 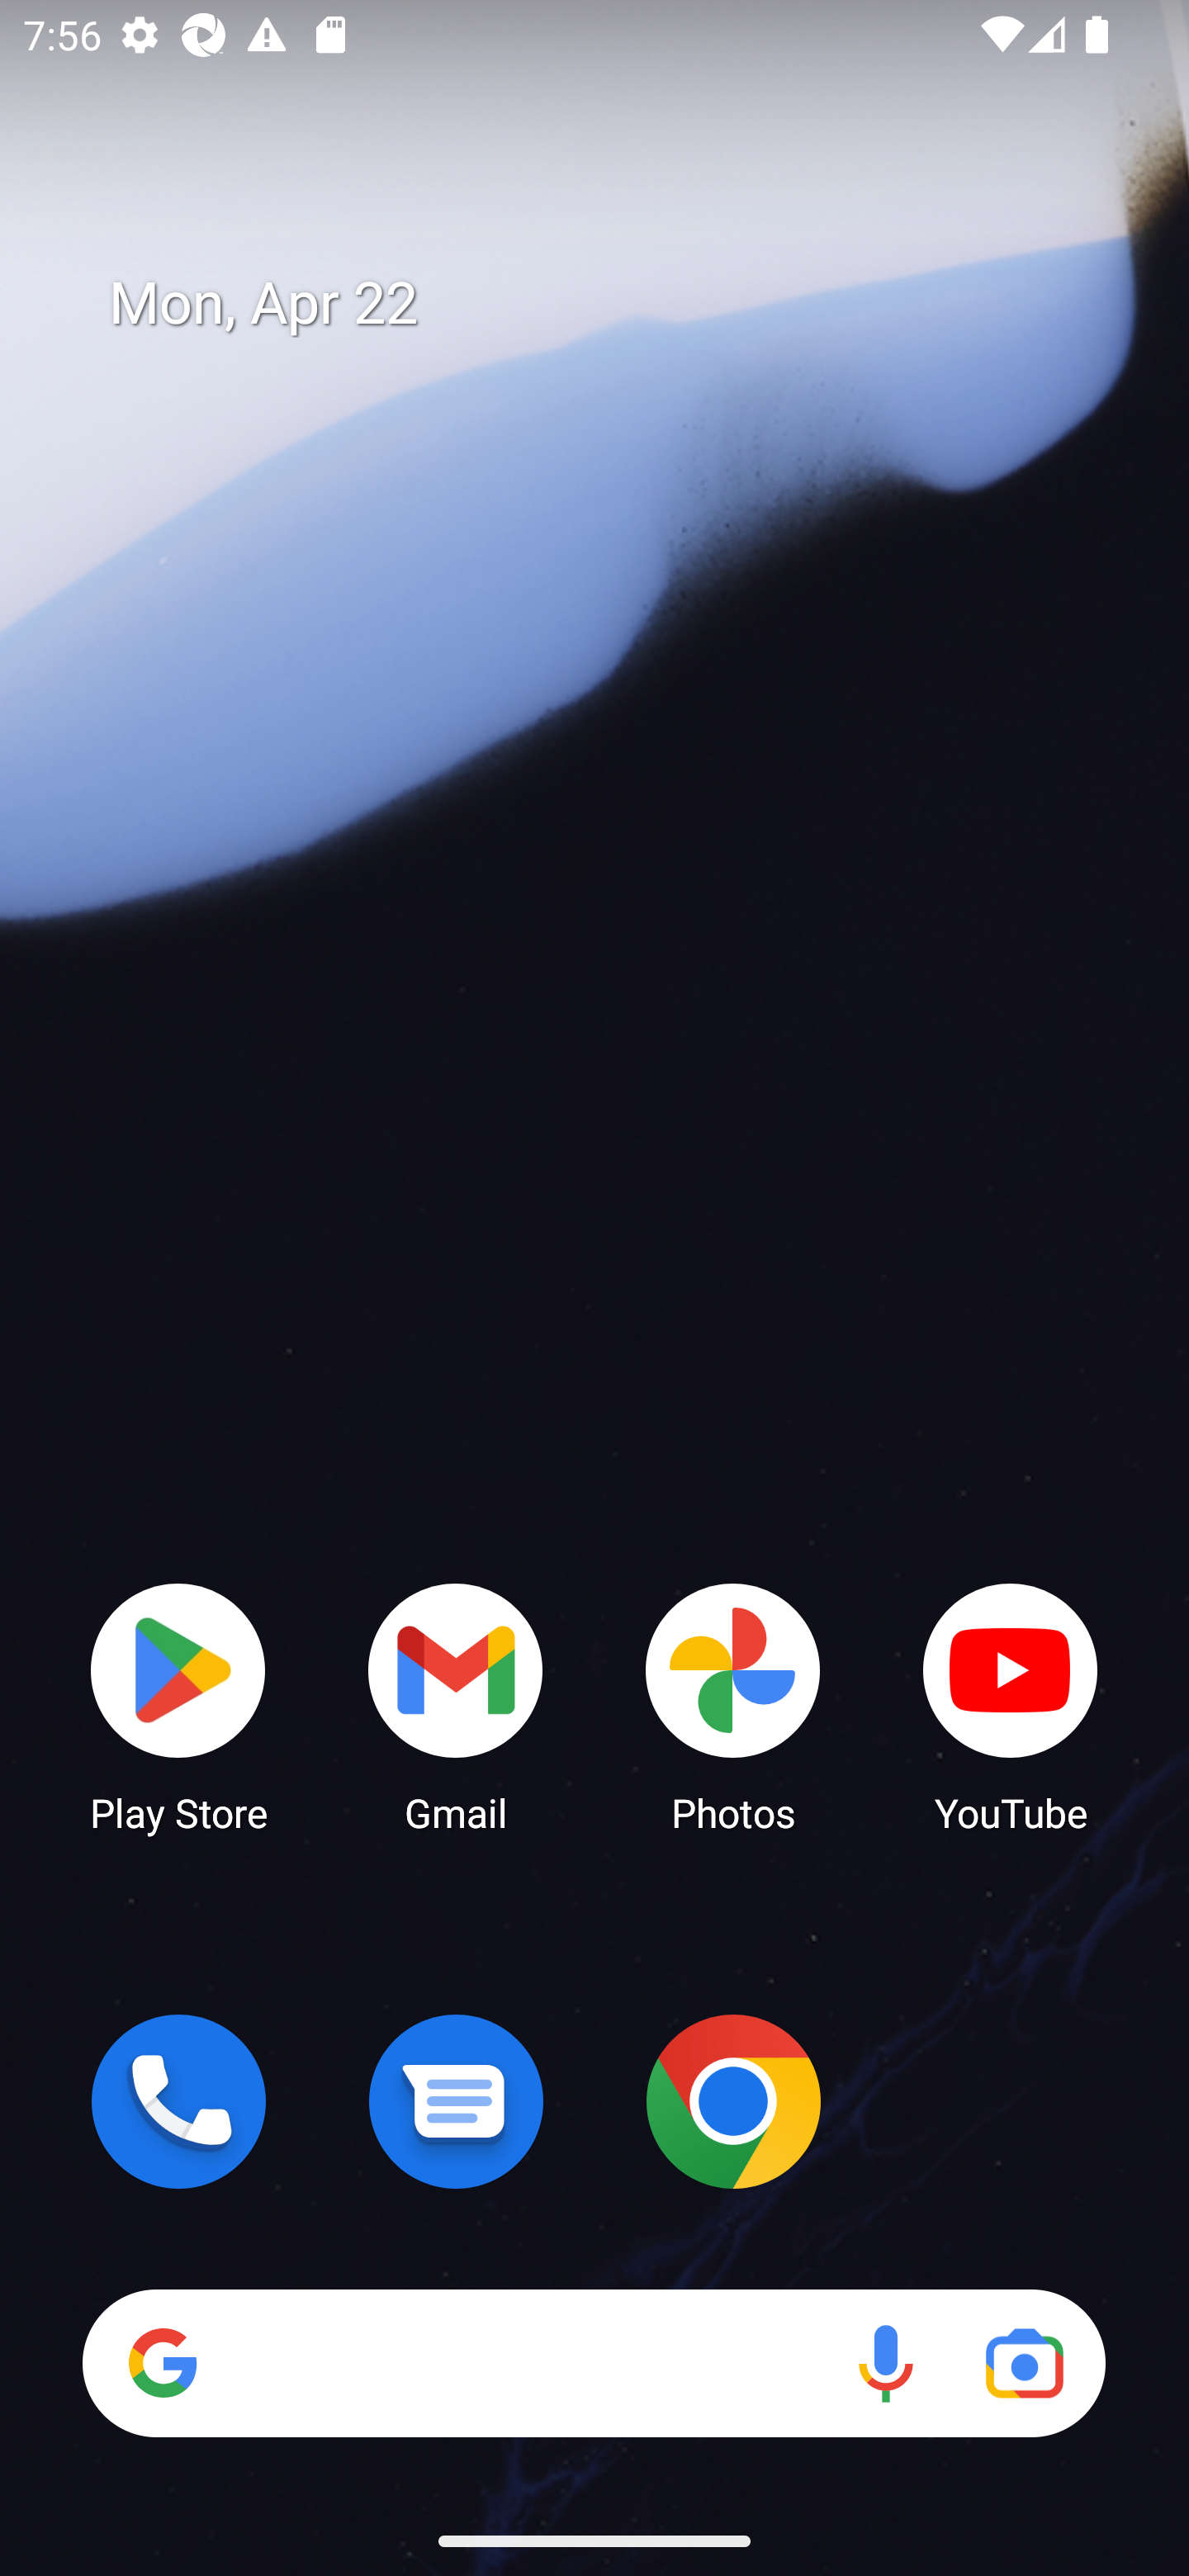 What do you see at coordinates (733, 1706) in the screenshot?
I see `Photos` at bounding box center [733, 1706].